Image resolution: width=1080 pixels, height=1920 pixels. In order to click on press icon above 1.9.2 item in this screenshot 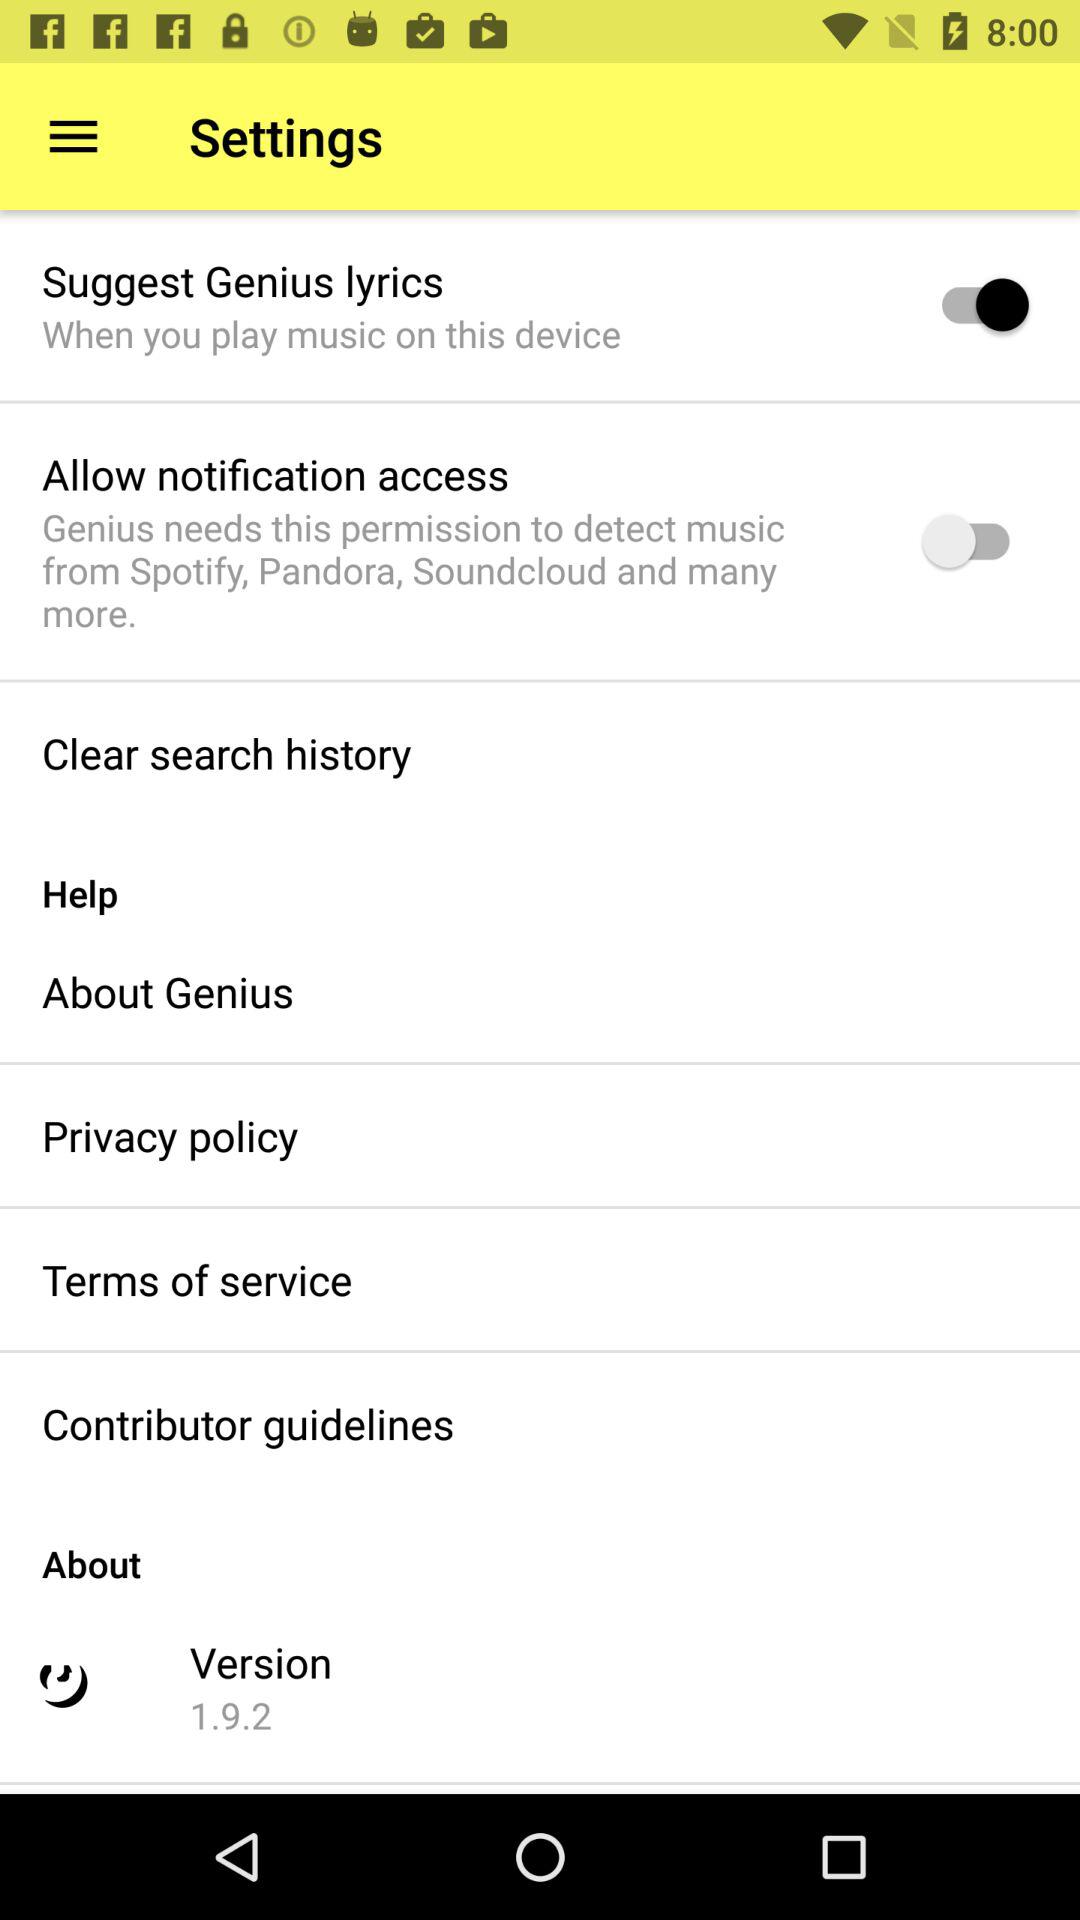, I will do `click(260, 1662)`.